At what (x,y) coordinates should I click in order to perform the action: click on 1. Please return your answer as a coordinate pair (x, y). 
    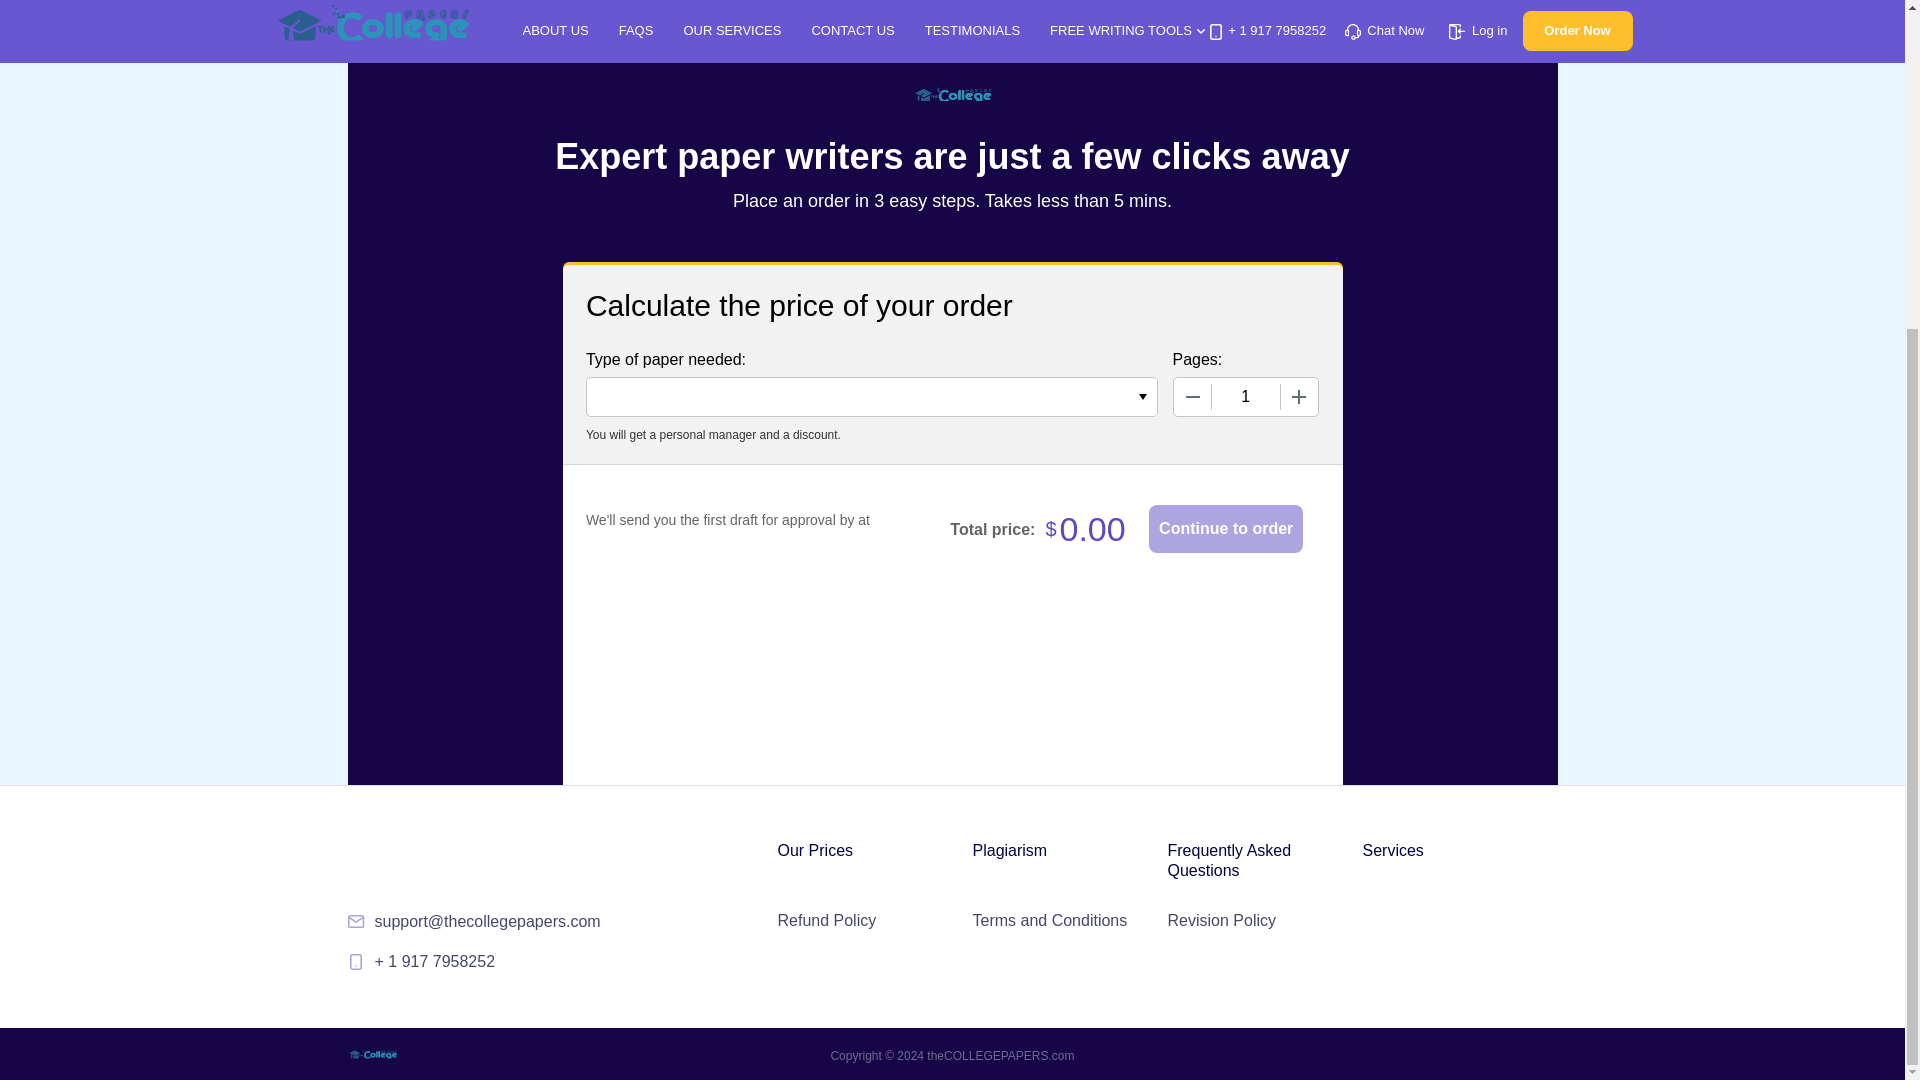
    Looking at the image, I should click on (1246, 396).